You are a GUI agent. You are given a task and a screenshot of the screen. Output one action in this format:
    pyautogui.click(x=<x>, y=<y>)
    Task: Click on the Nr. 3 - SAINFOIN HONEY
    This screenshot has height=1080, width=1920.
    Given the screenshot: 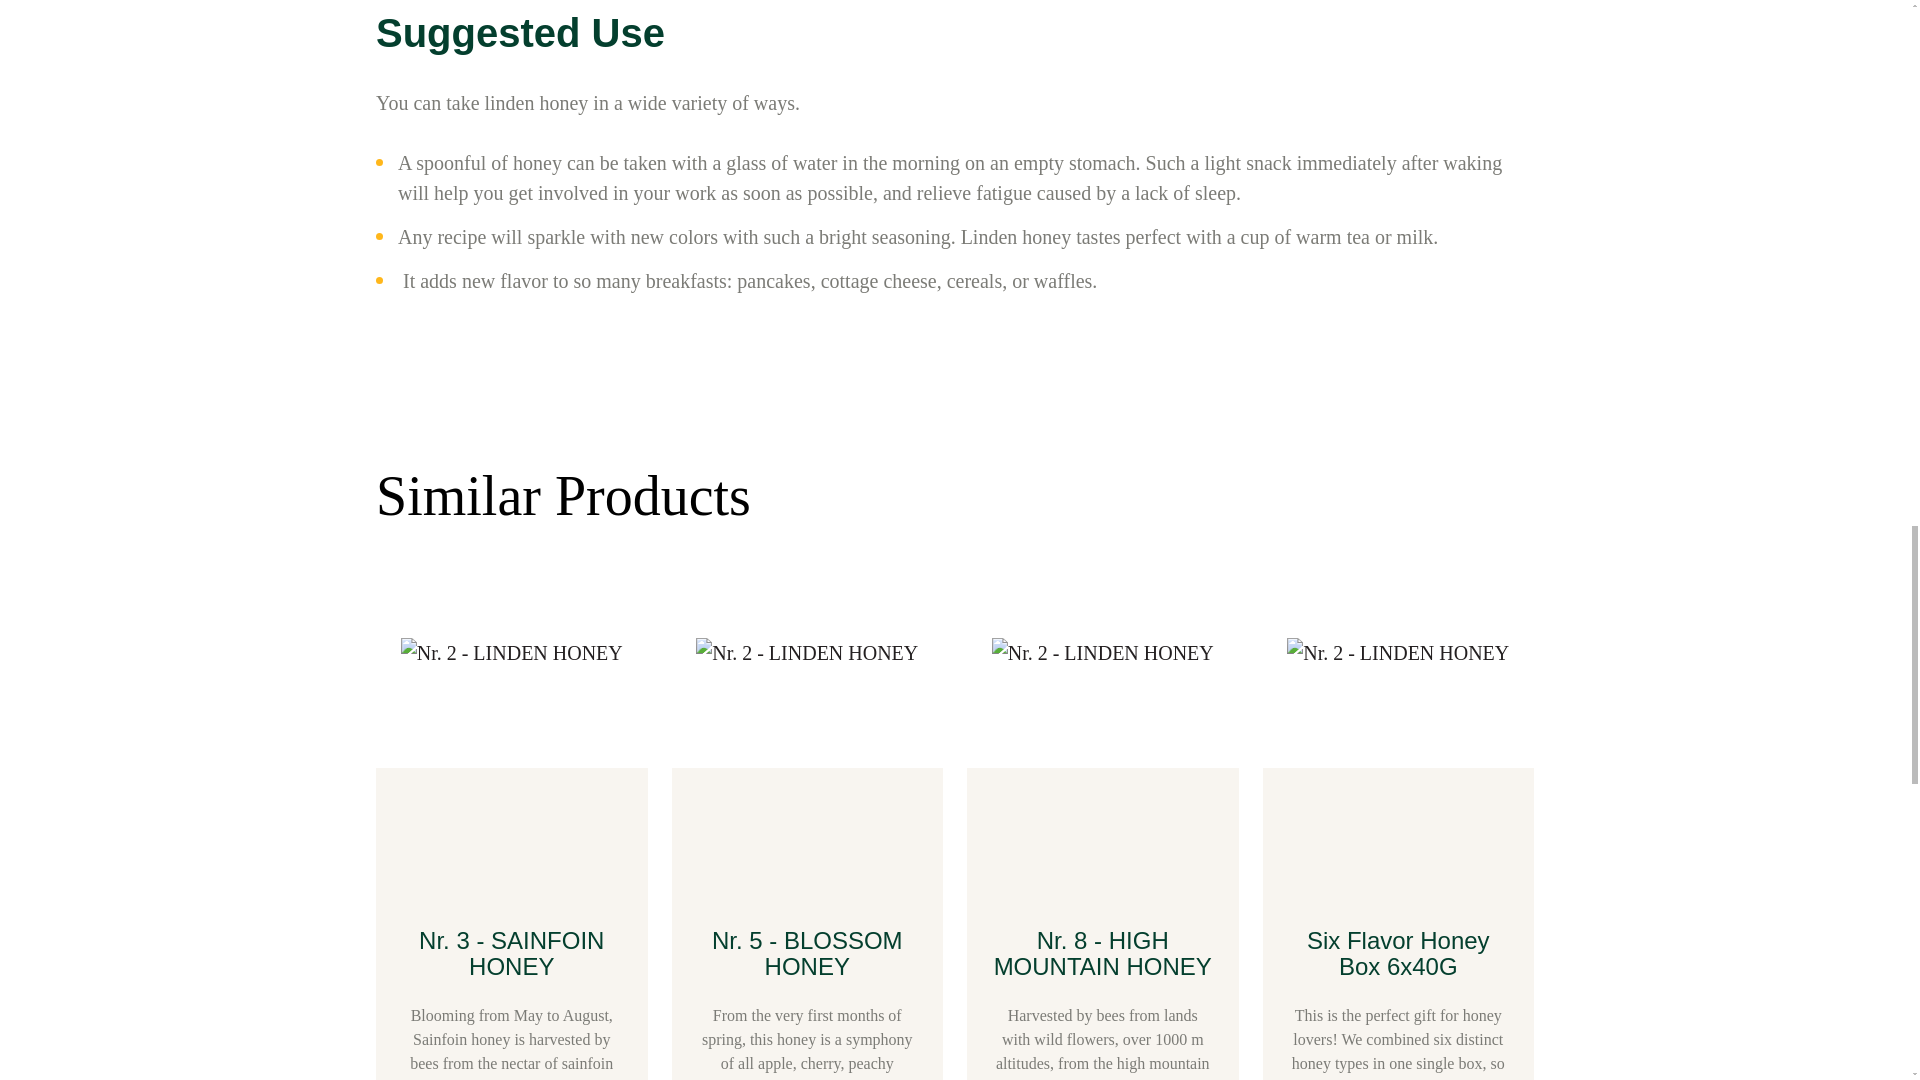 What is the action you would take?
    pyautogui.click(x=511, y=952)
    